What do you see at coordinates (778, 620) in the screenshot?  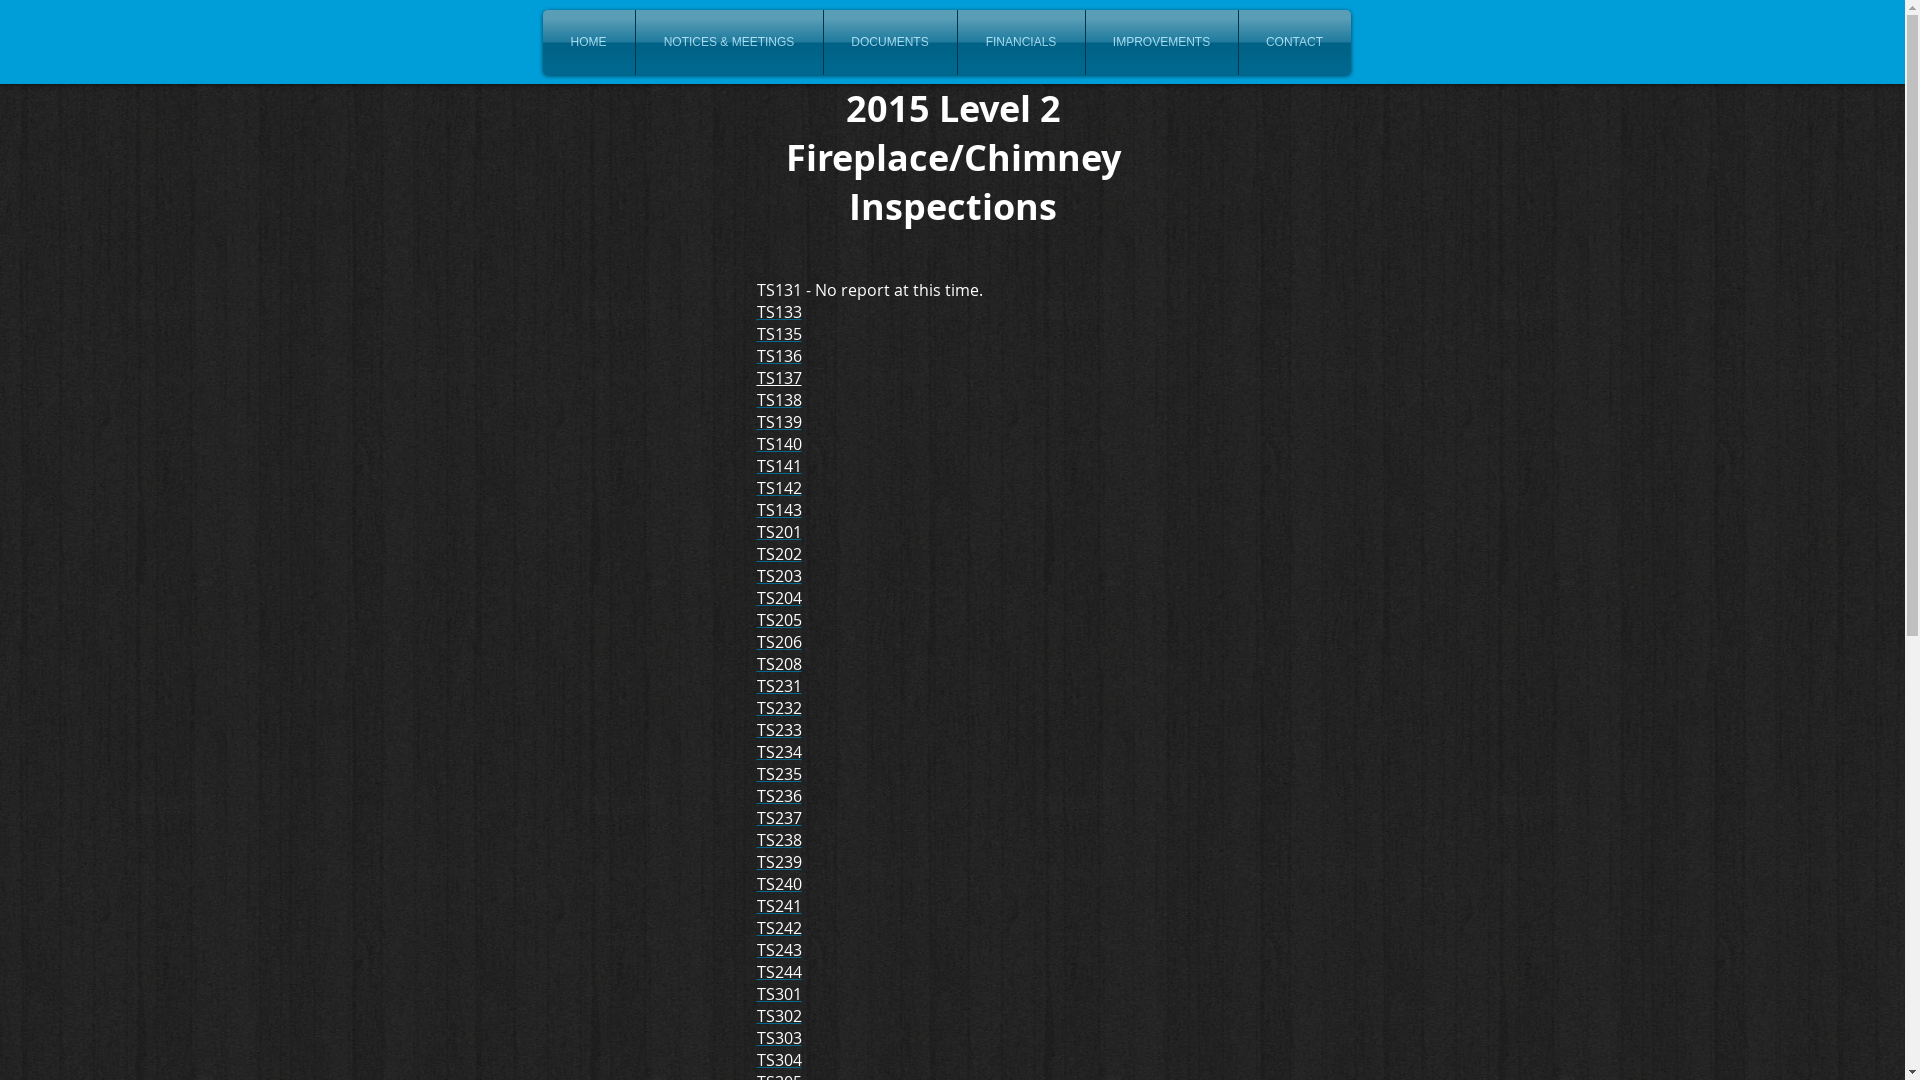 I see `TS205` at bounding box center [778, 620].